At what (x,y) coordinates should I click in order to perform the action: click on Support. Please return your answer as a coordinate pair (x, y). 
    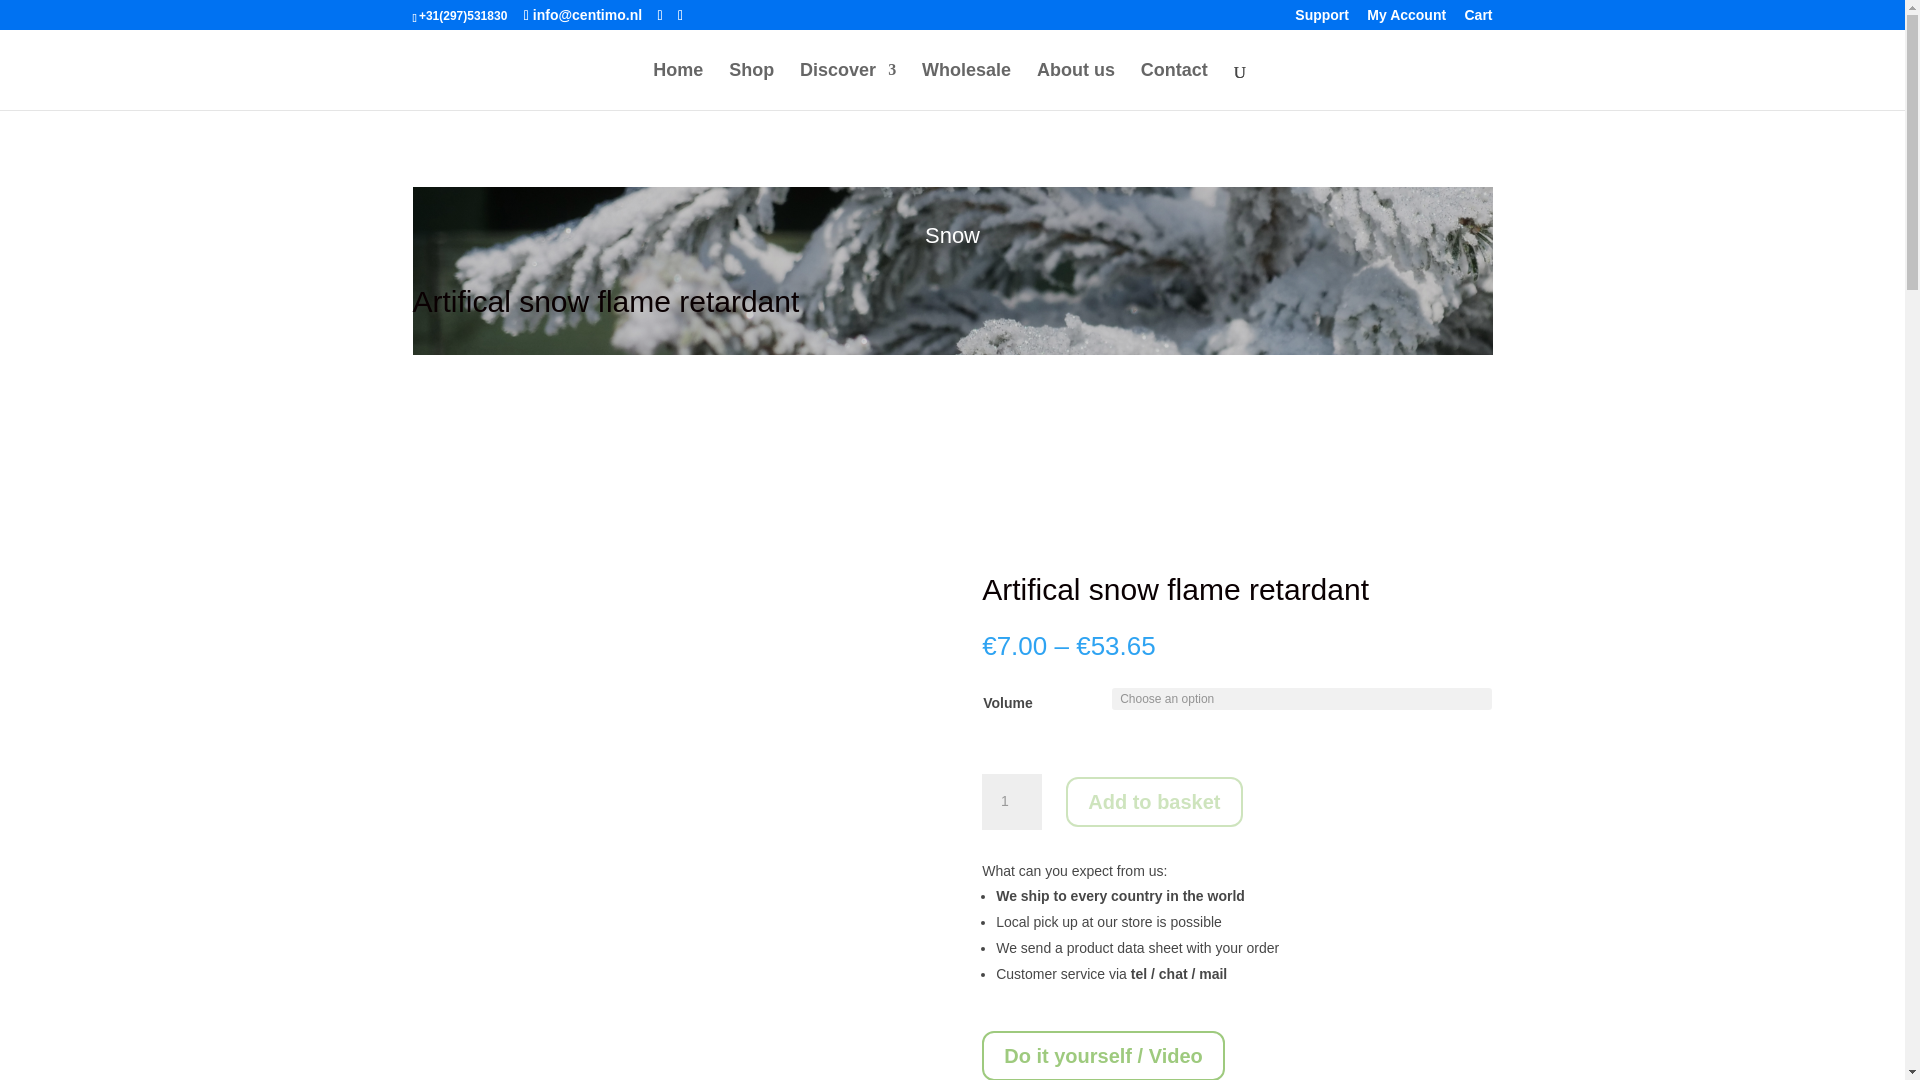
    Looking at the image, I should click on (1322, 20).